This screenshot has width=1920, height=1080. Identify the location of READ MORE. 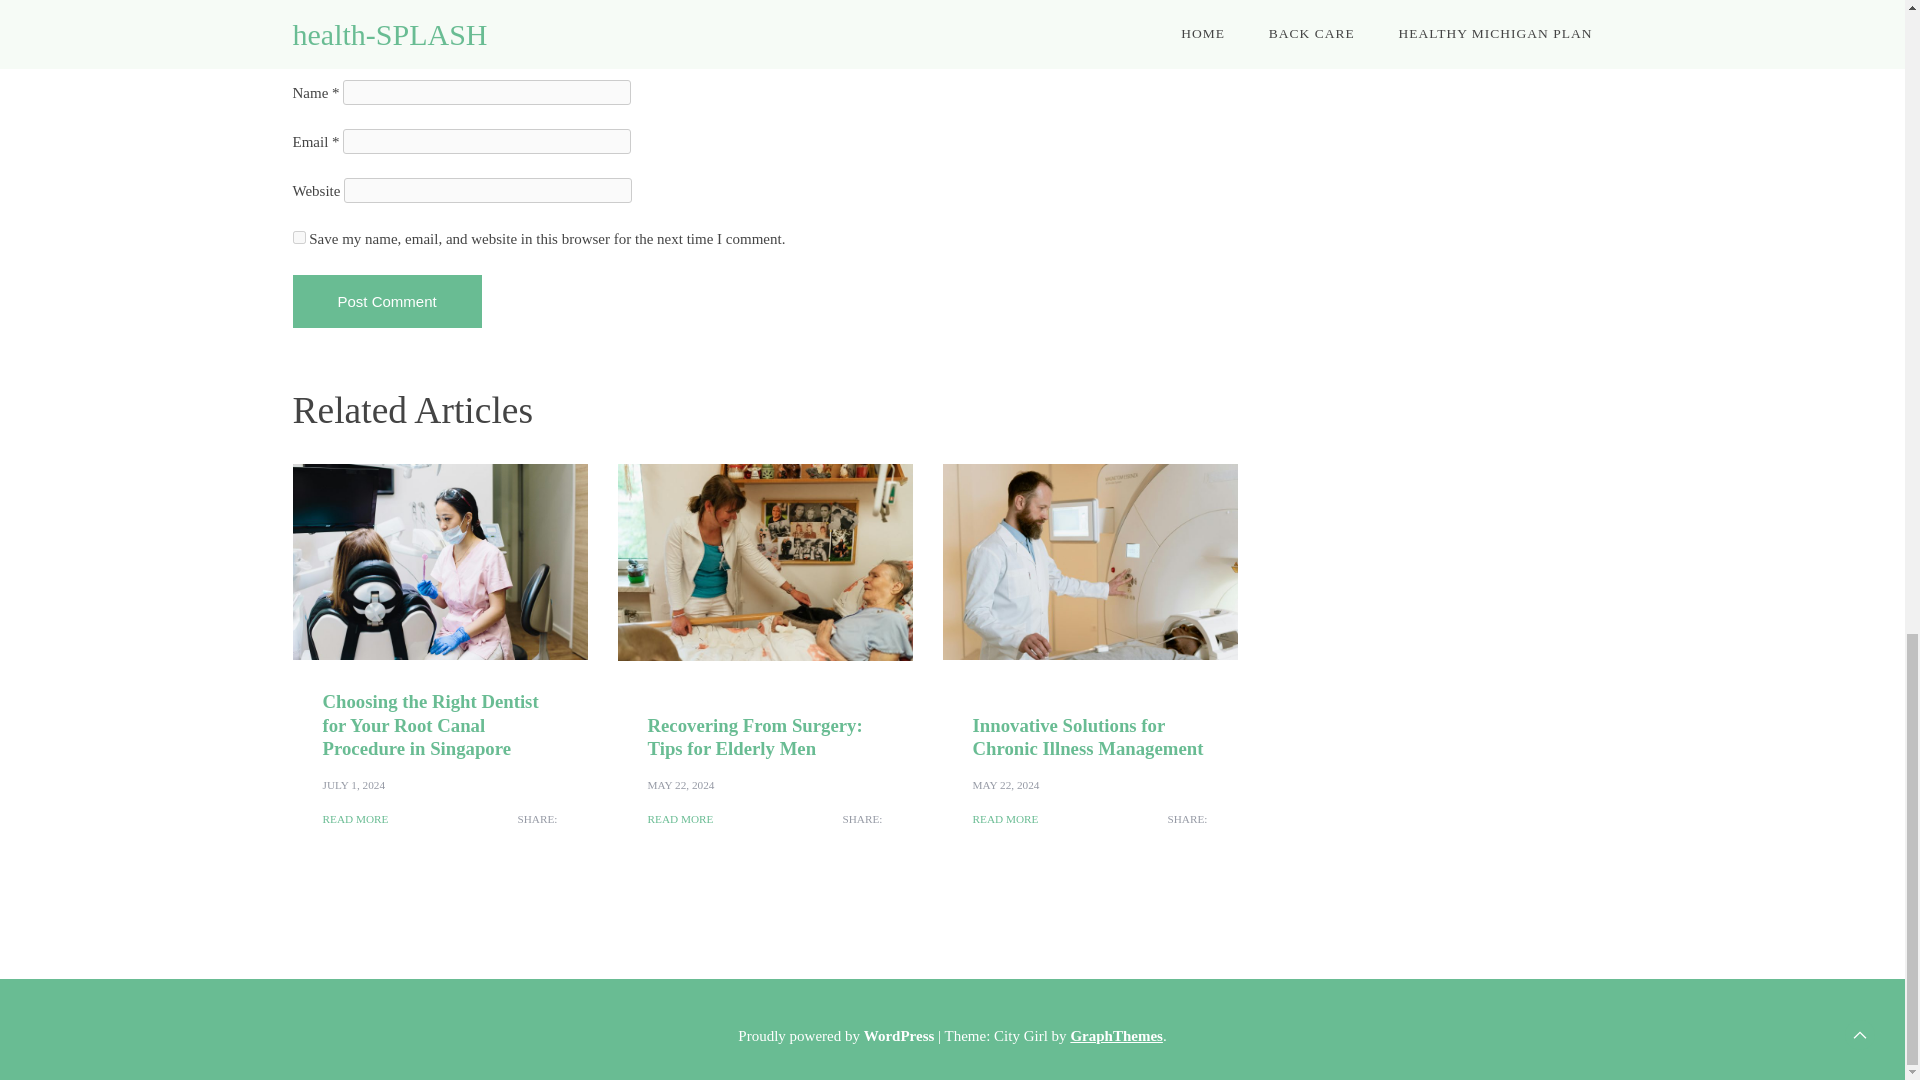
(1004, 820).